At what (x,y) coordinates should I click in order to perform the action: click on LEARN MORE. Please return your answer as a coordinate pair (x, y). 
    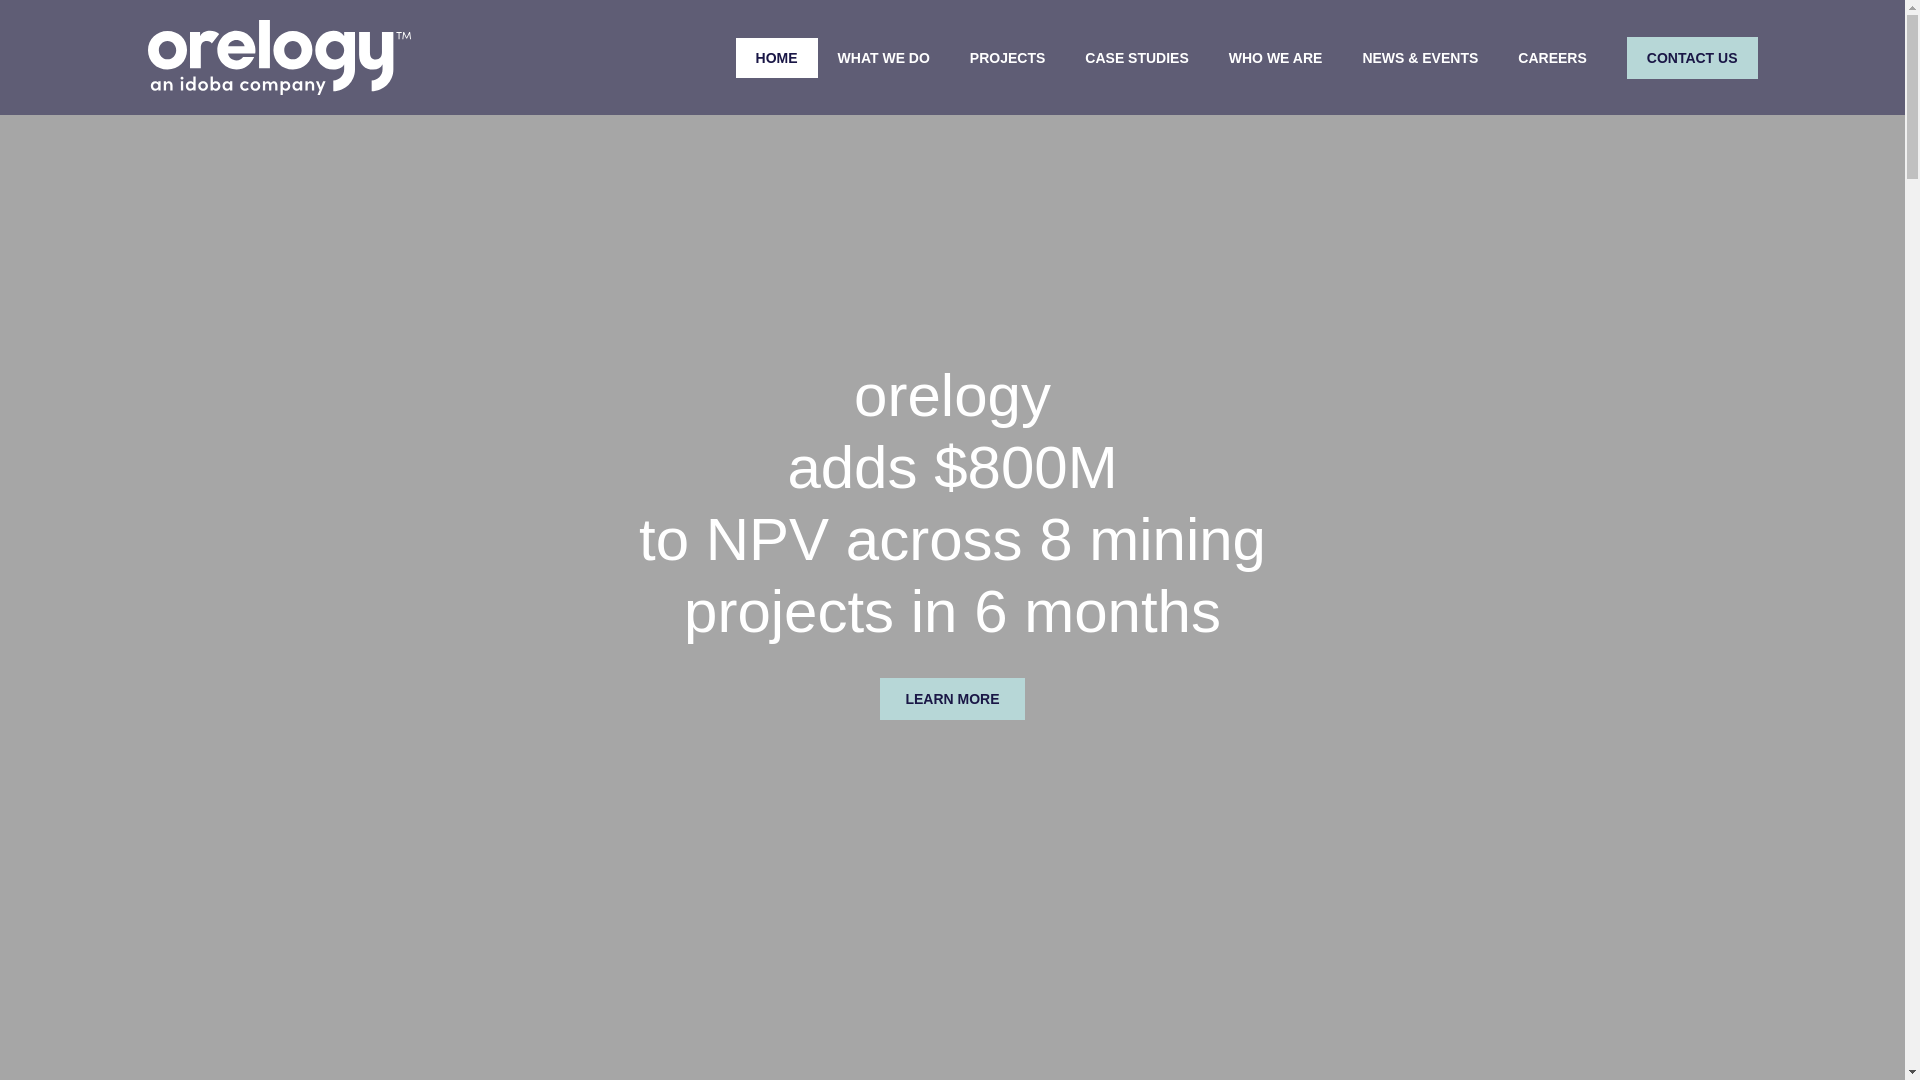
    Looking at the image, I should click on (951, 699).